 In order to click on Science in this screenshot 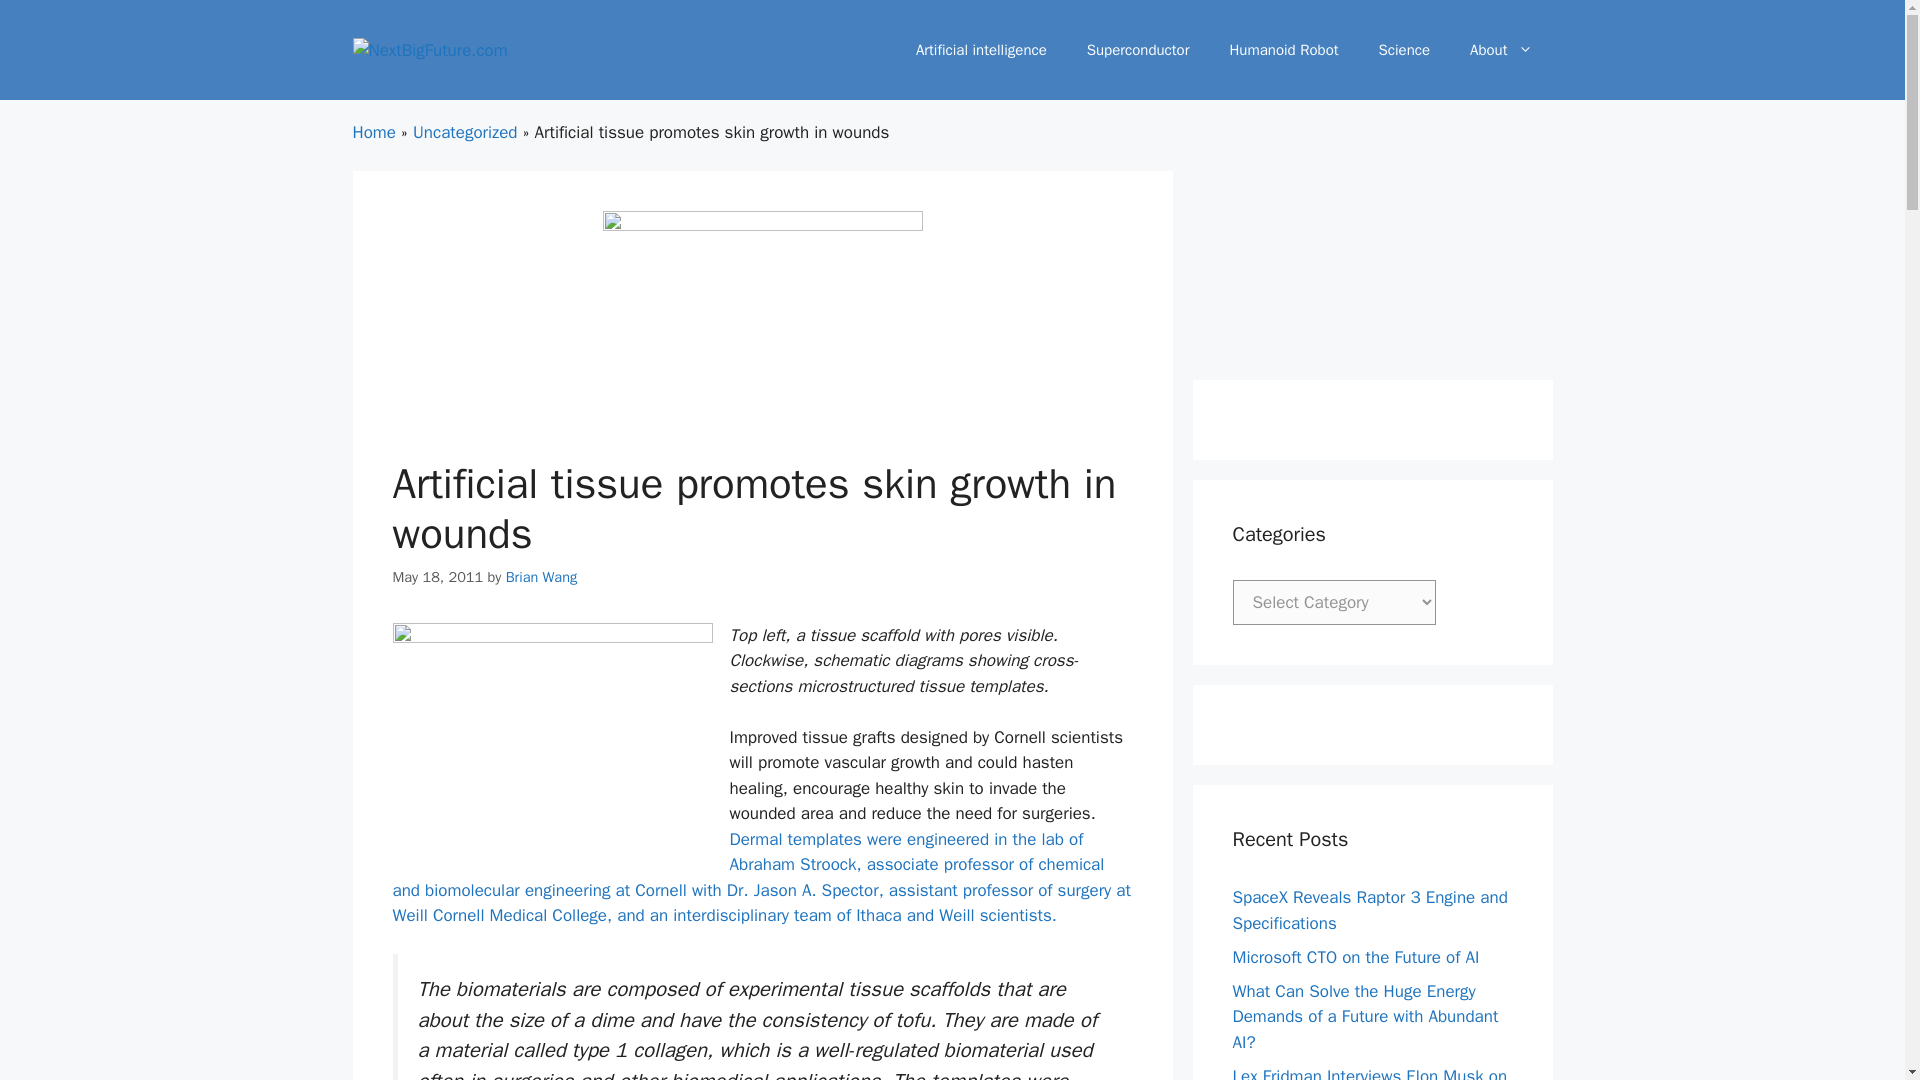, I will do `click(1405, 50)`.